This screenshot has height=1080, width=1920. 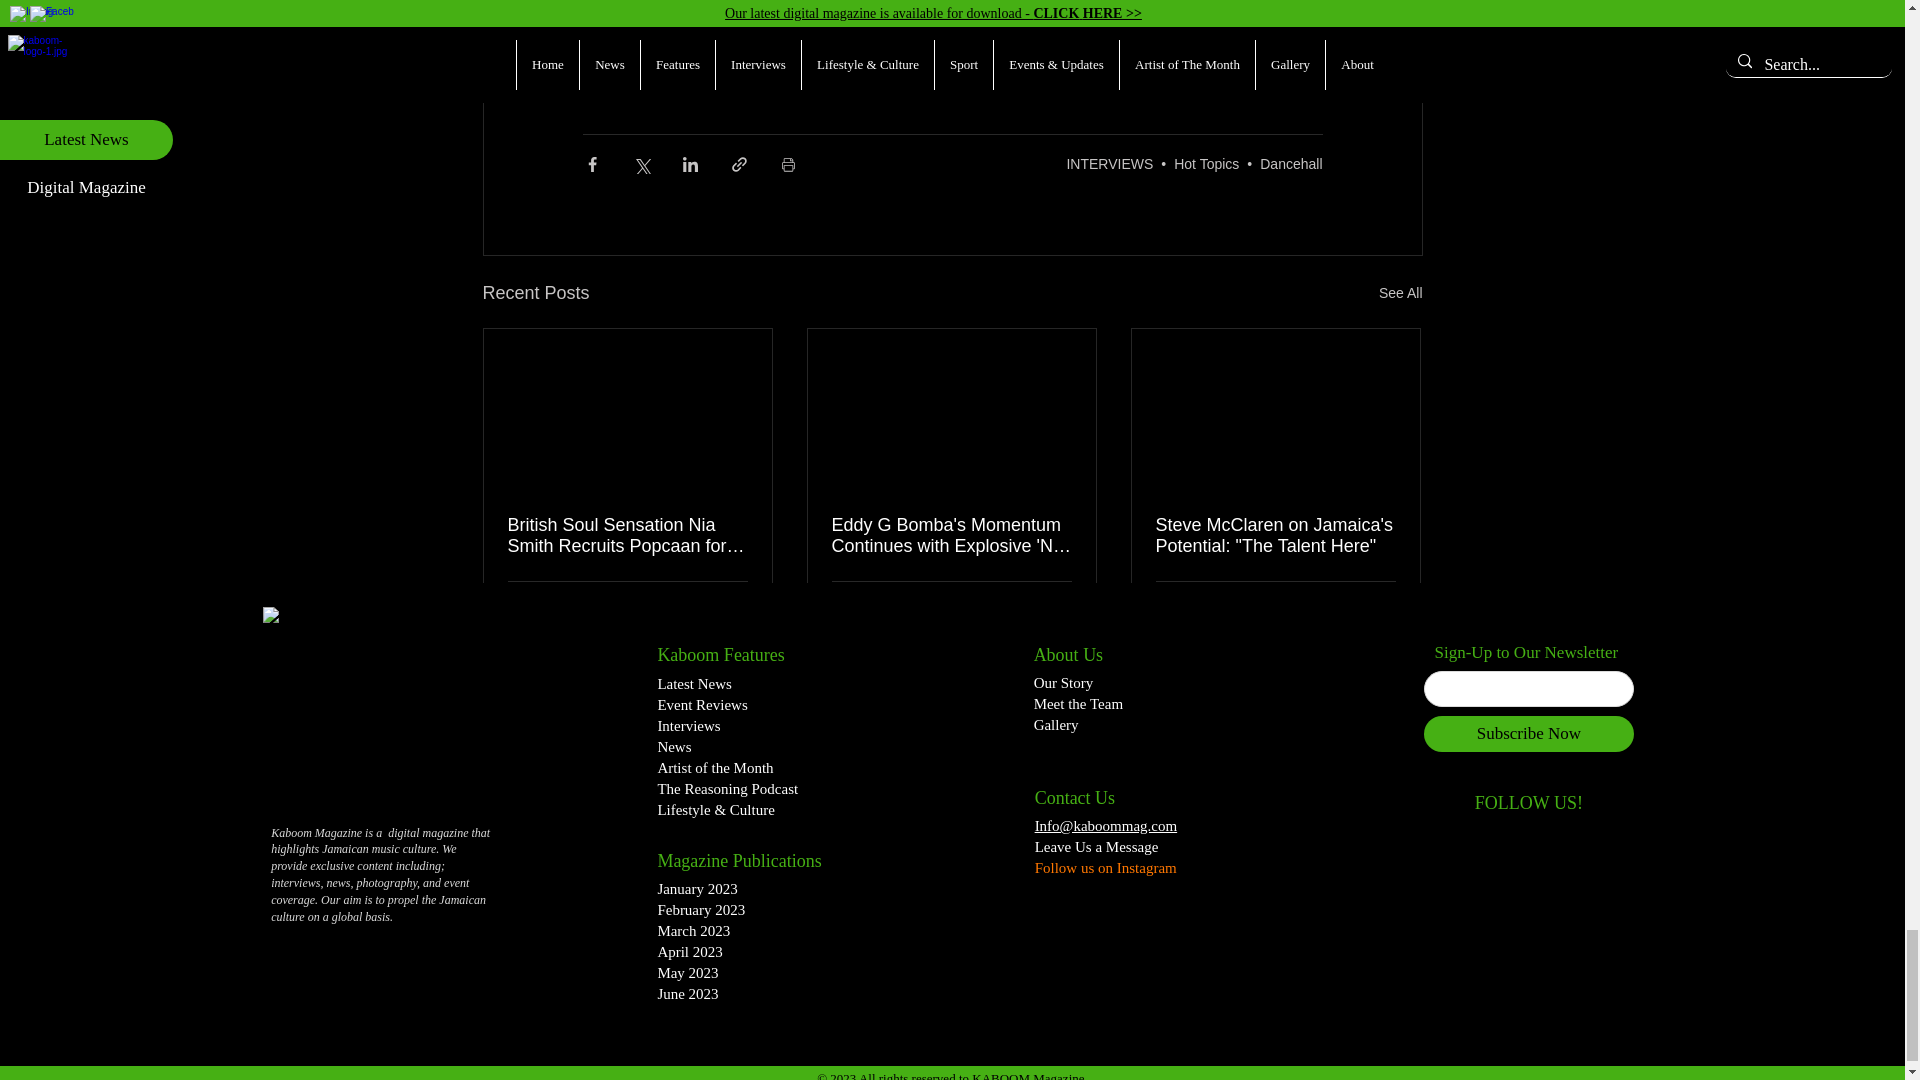 I want to click on INTERVIEWS, so click(x=1109, y=163).